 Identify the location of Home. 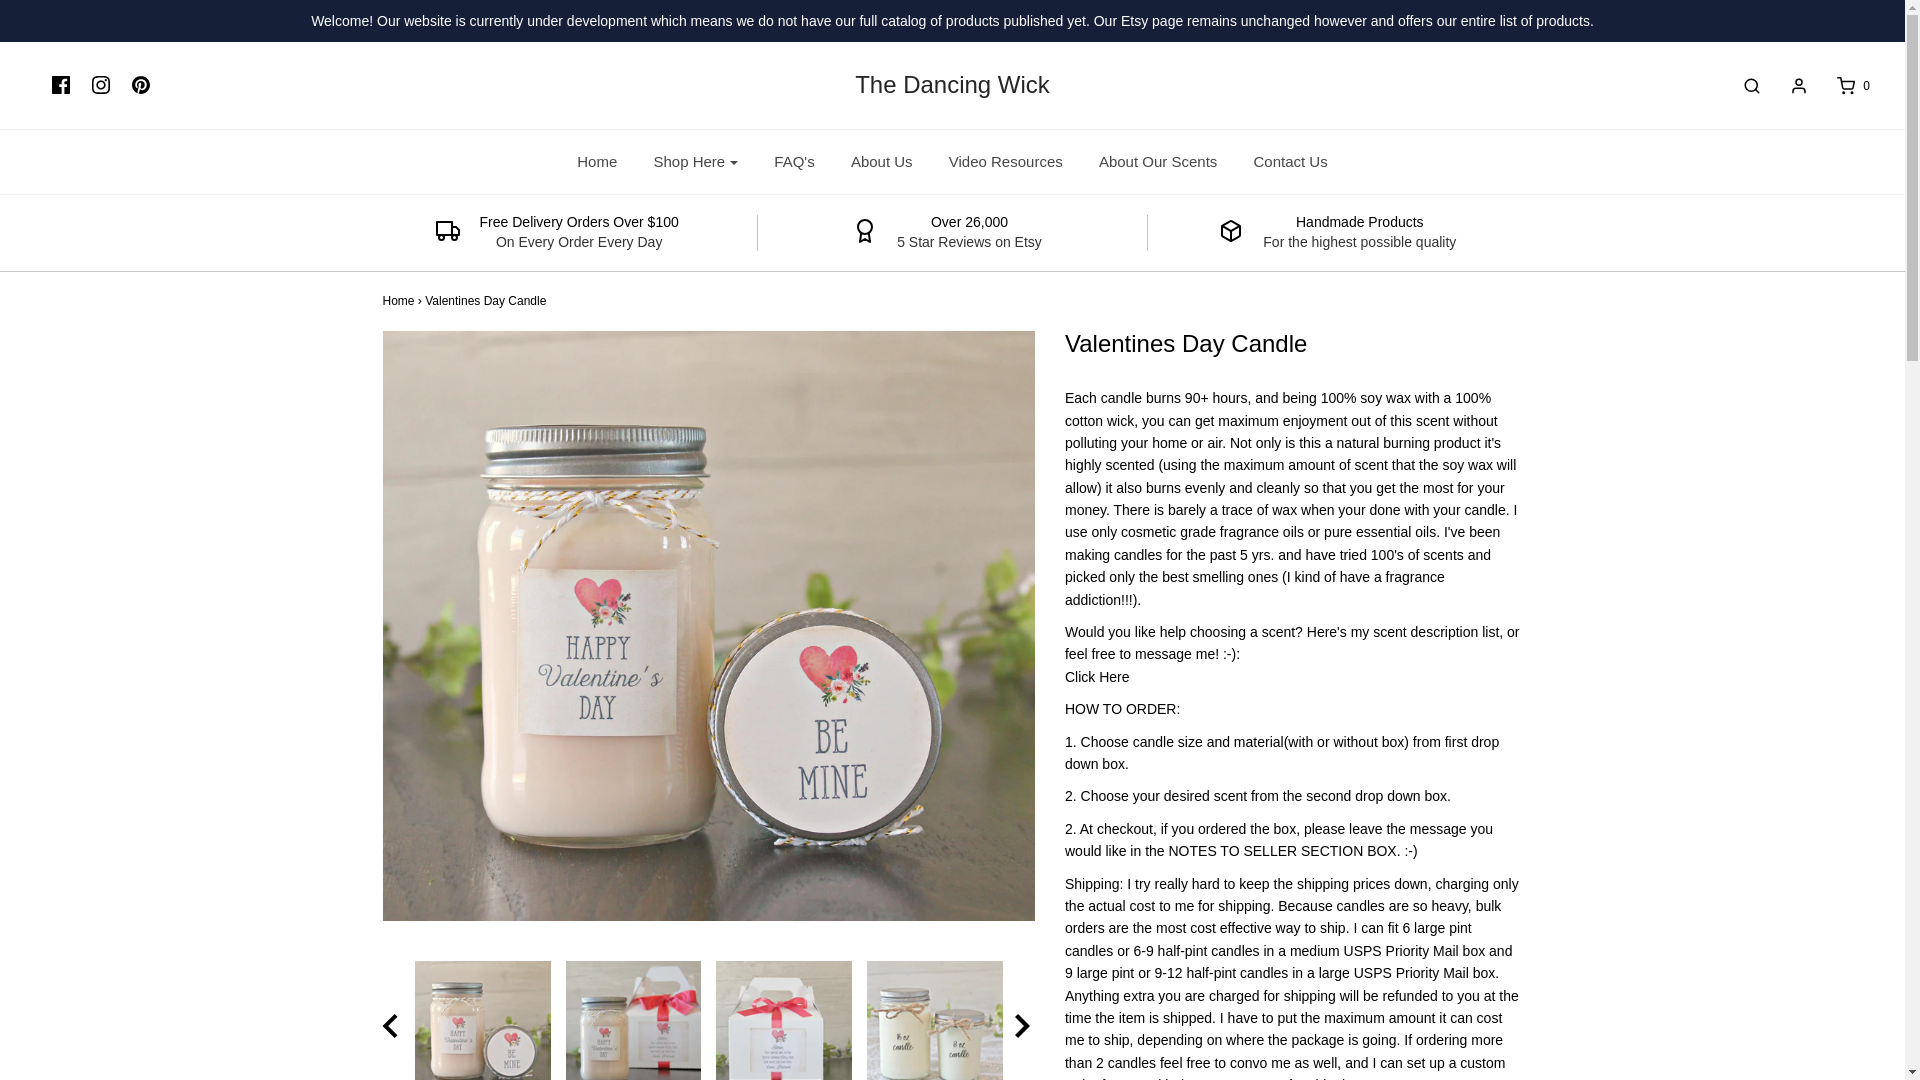
(596, 162).